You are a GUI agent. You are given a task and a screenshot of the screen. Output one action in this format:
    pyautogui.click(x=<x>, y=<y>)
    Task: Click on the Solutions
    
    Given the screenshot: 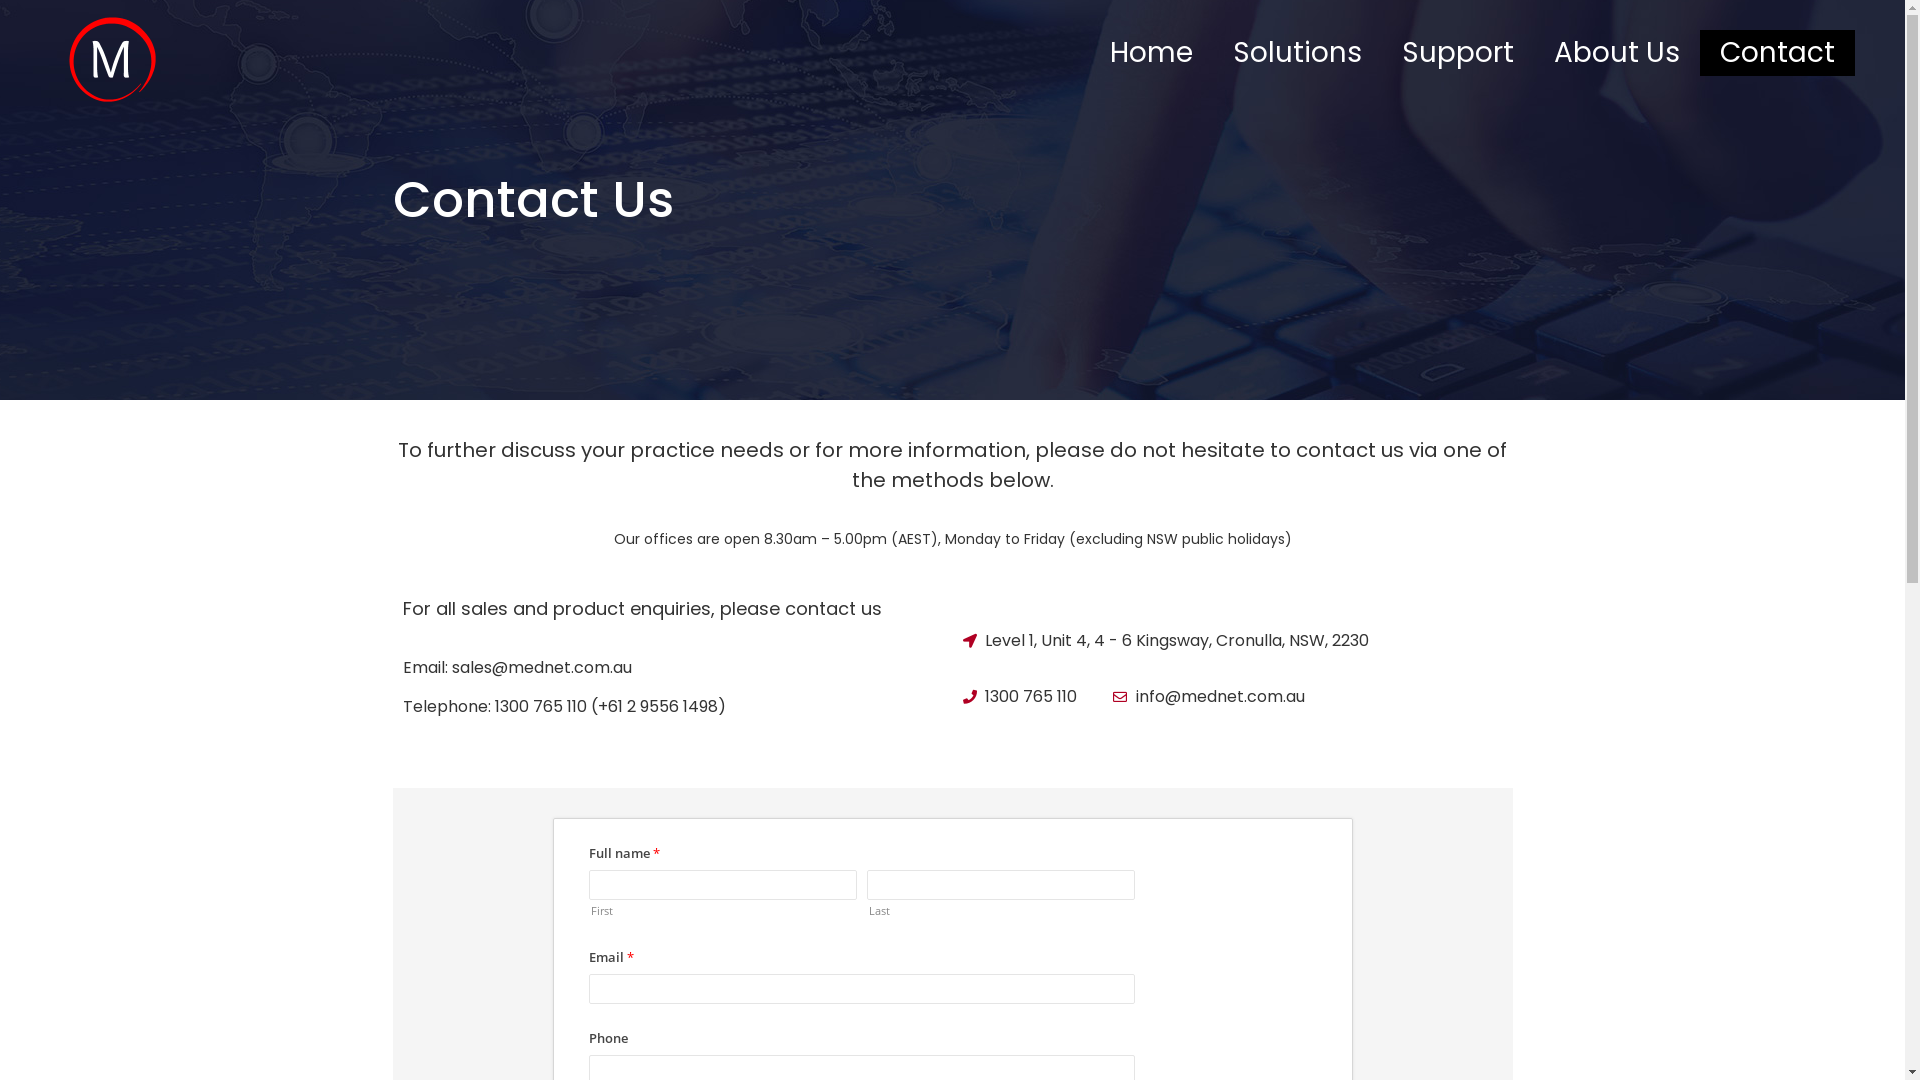 What is the action you would take?
    pyautogui.click(x=1298, y=53)
    